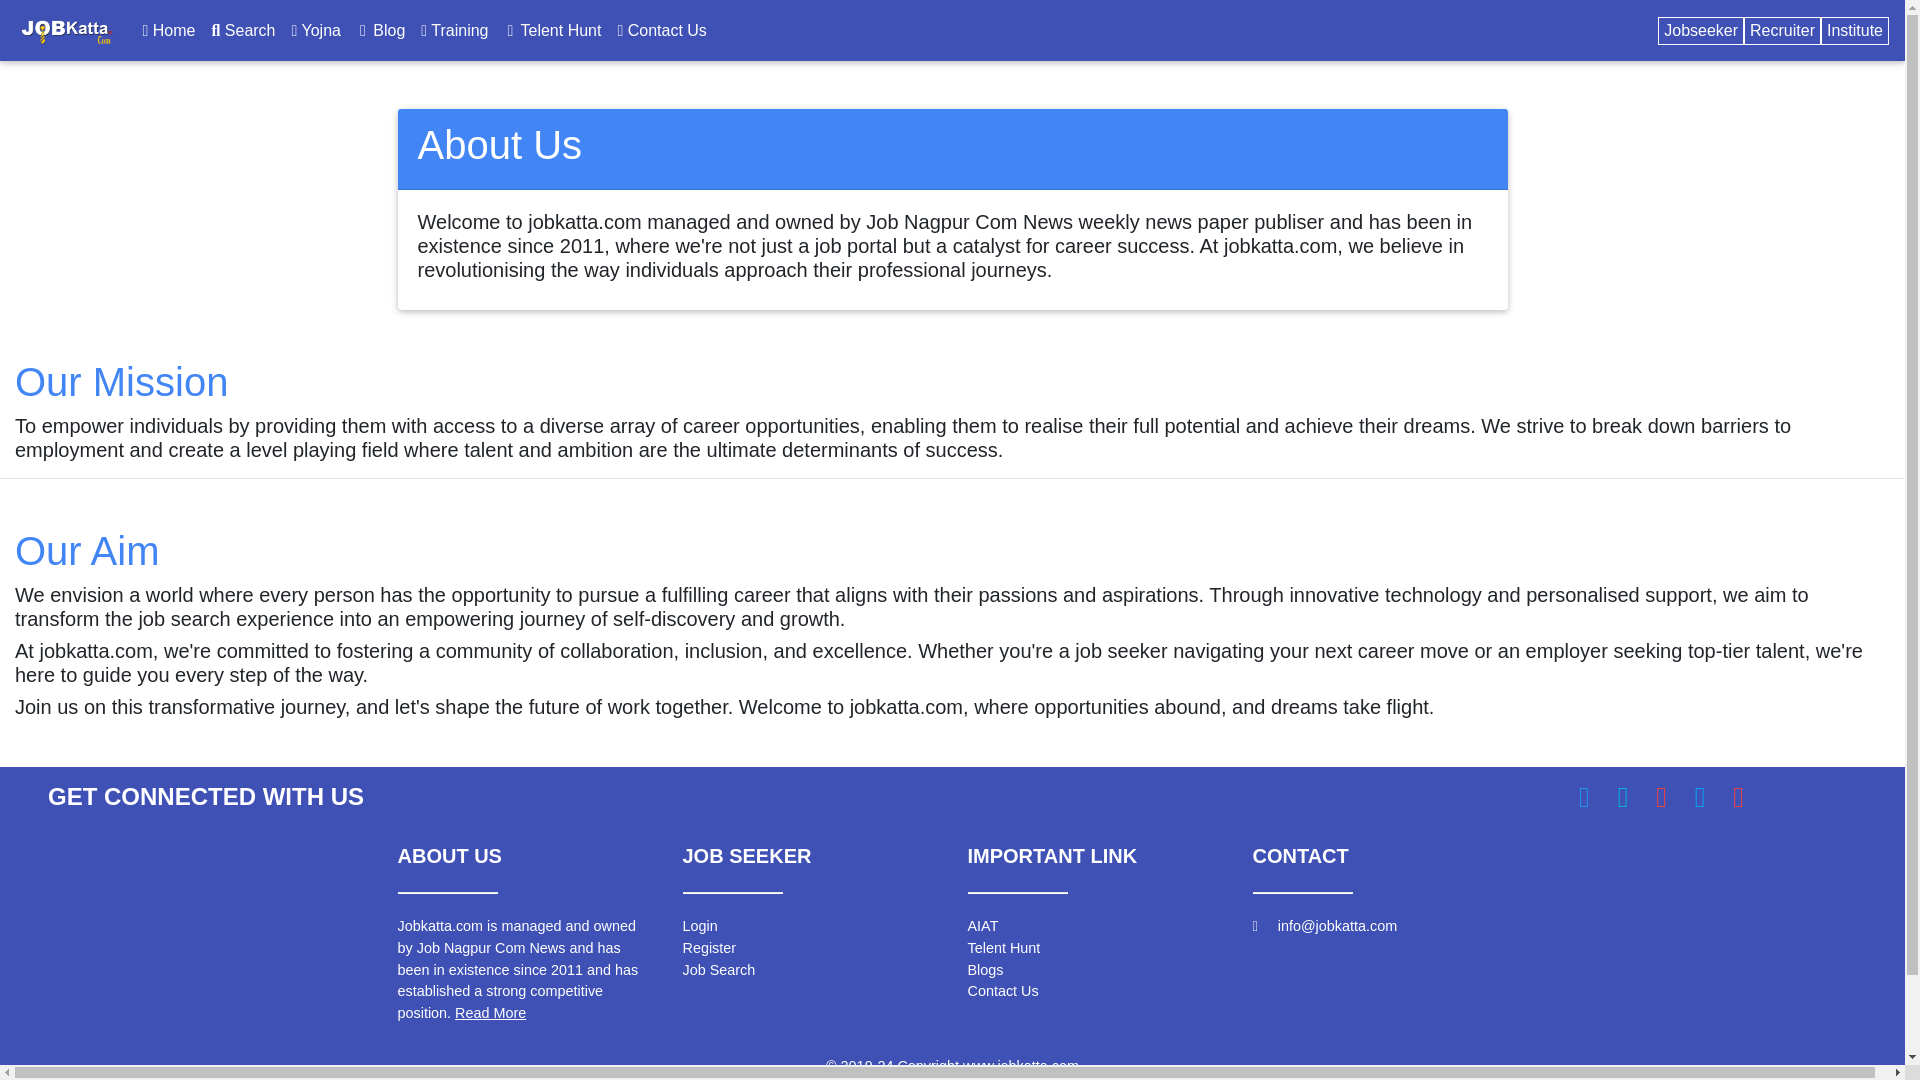 This screenshot has height=1080, width=1920. Describe the element at coordinates (698, 926) in the screenshot. I see `Login` at that location.